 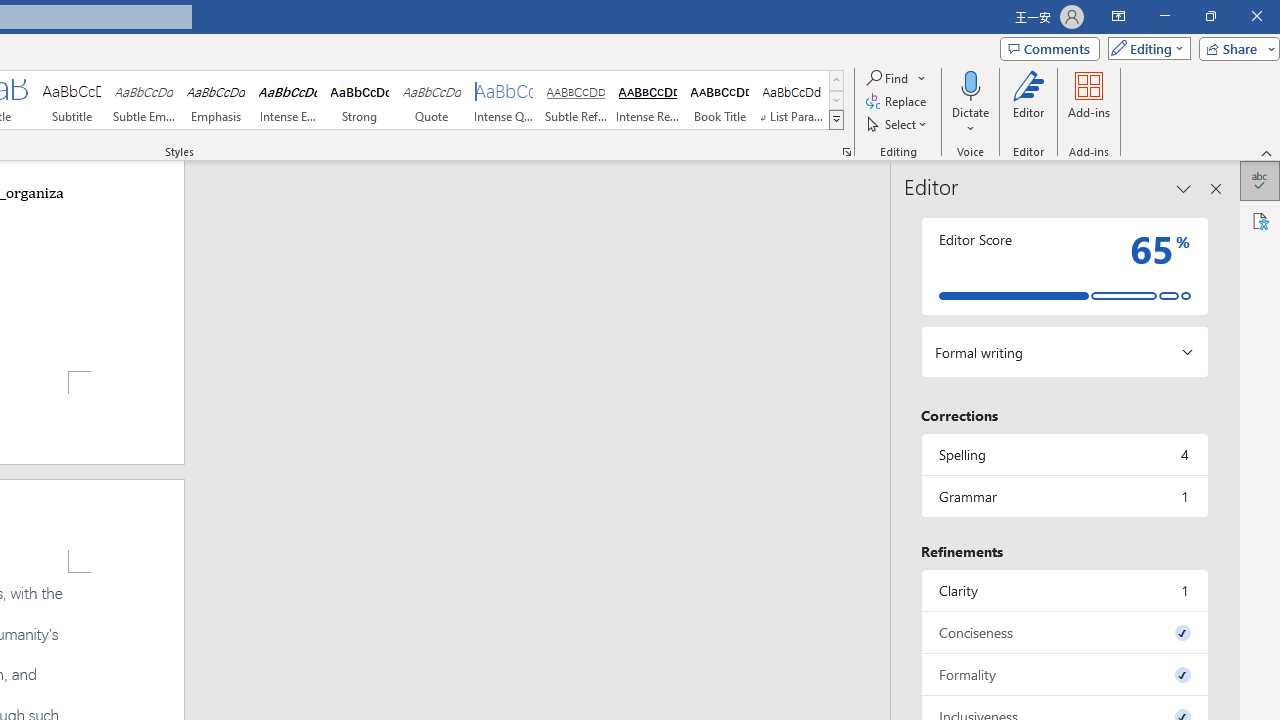 What do you see at coordinates (898, 124) in the screenshot?
I see `Select` at bounding box center [898, 124].